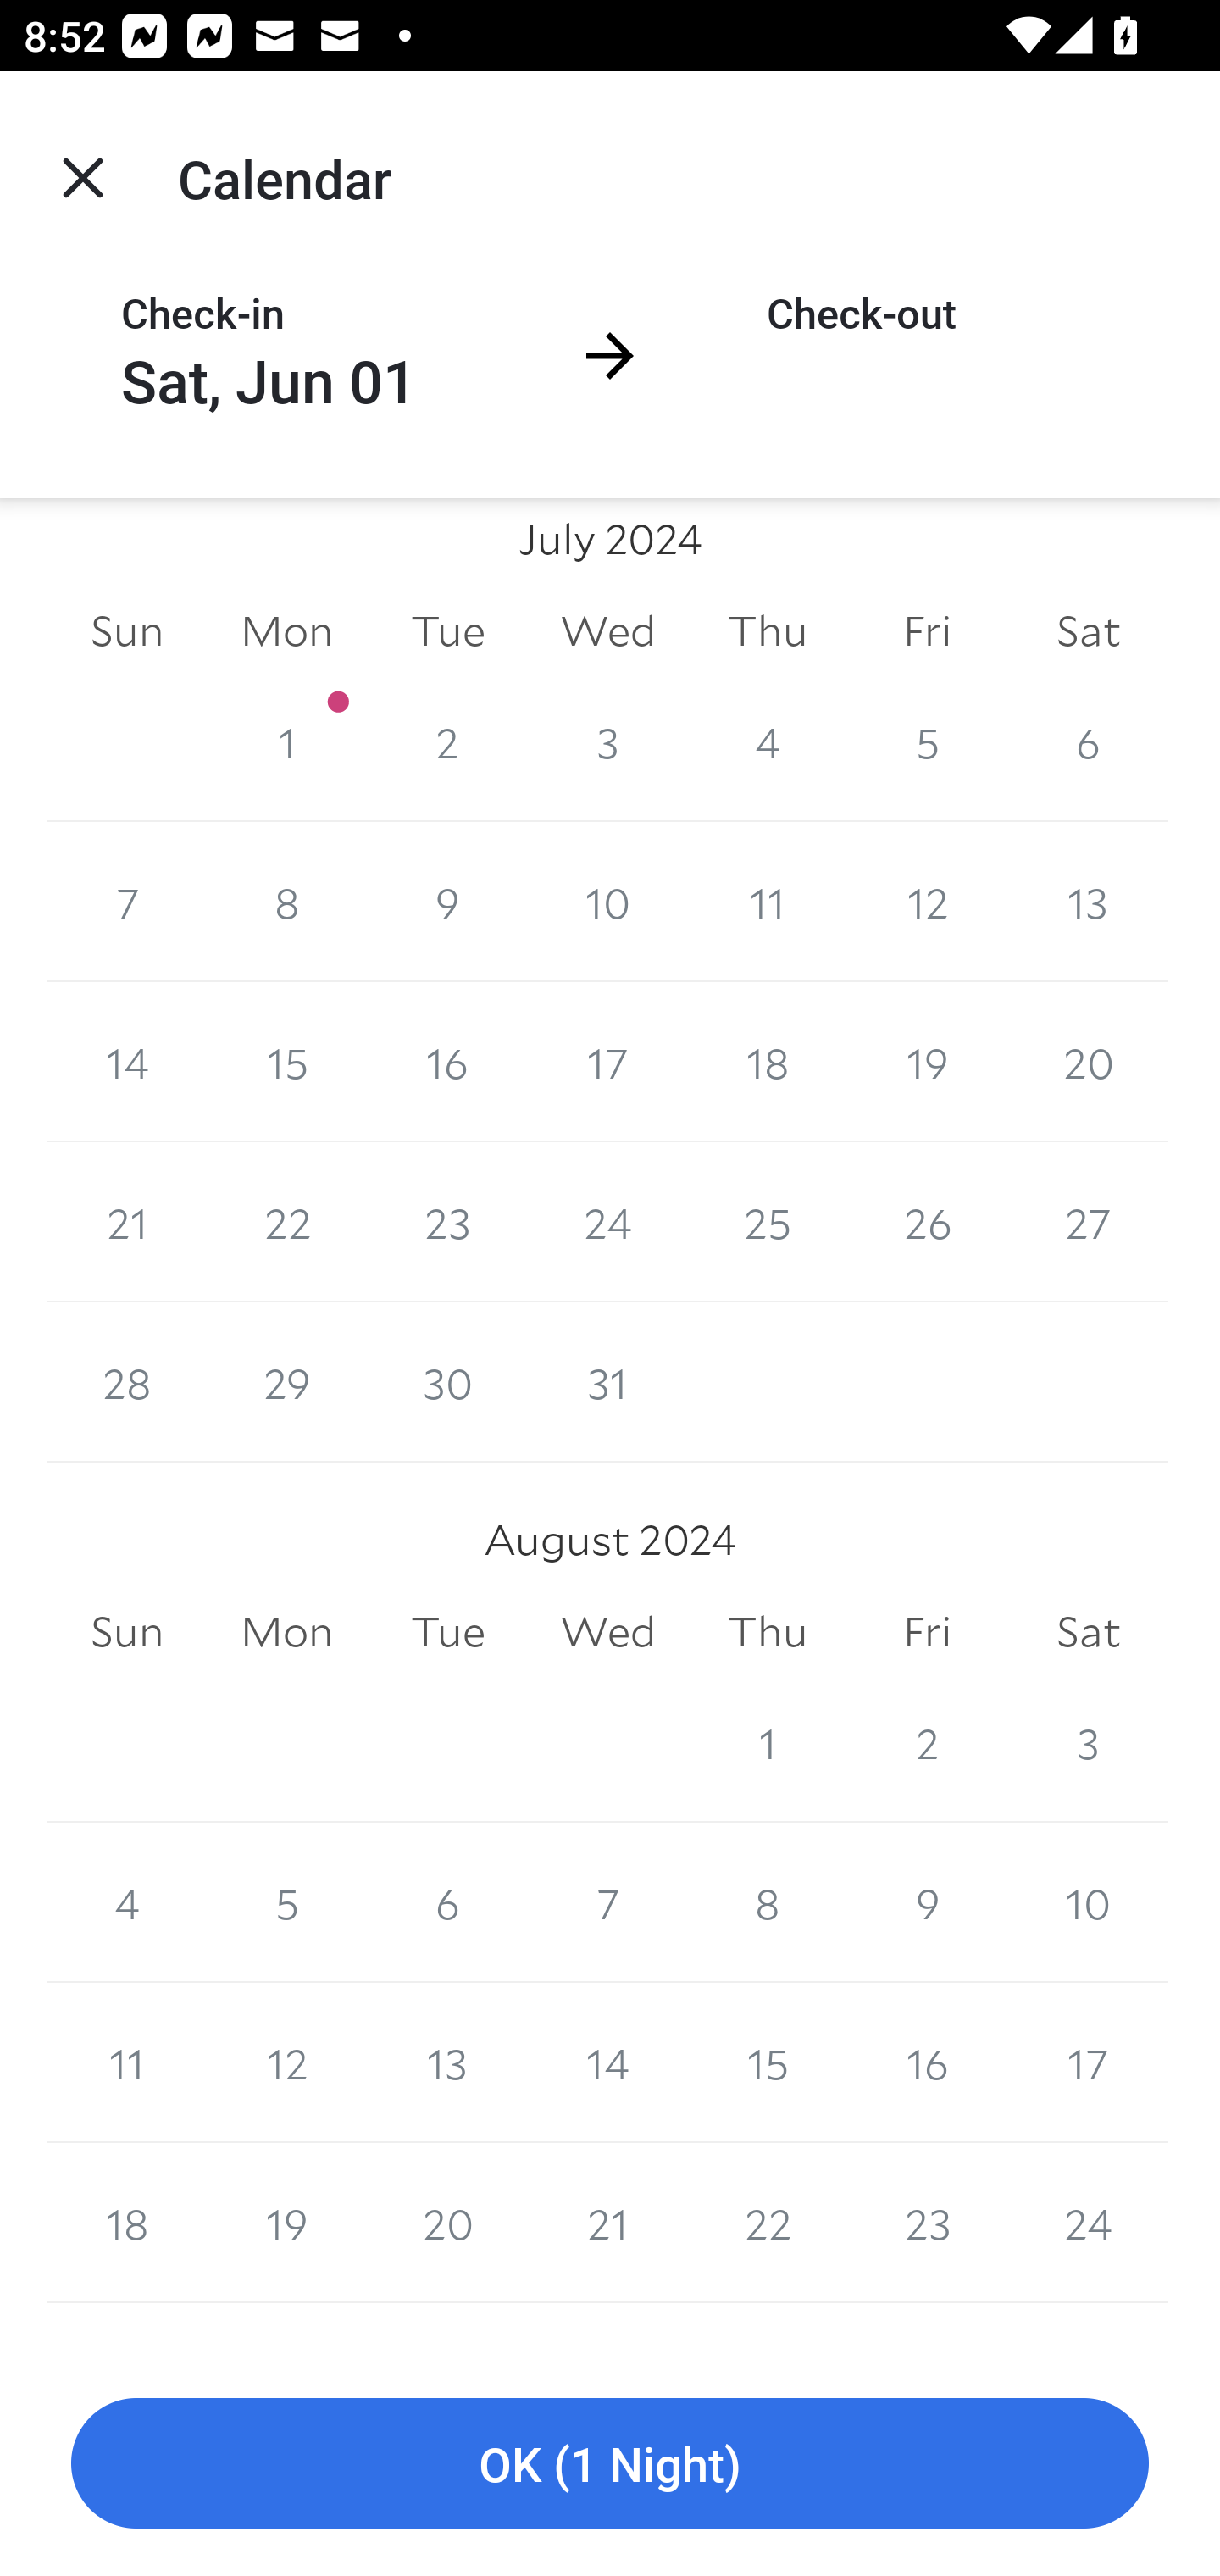 This screenshot has width=1220, height=2576. Describe the element at coordinates (127, 2223) in the screenshot. I see `18 18 August 2024` at that location.